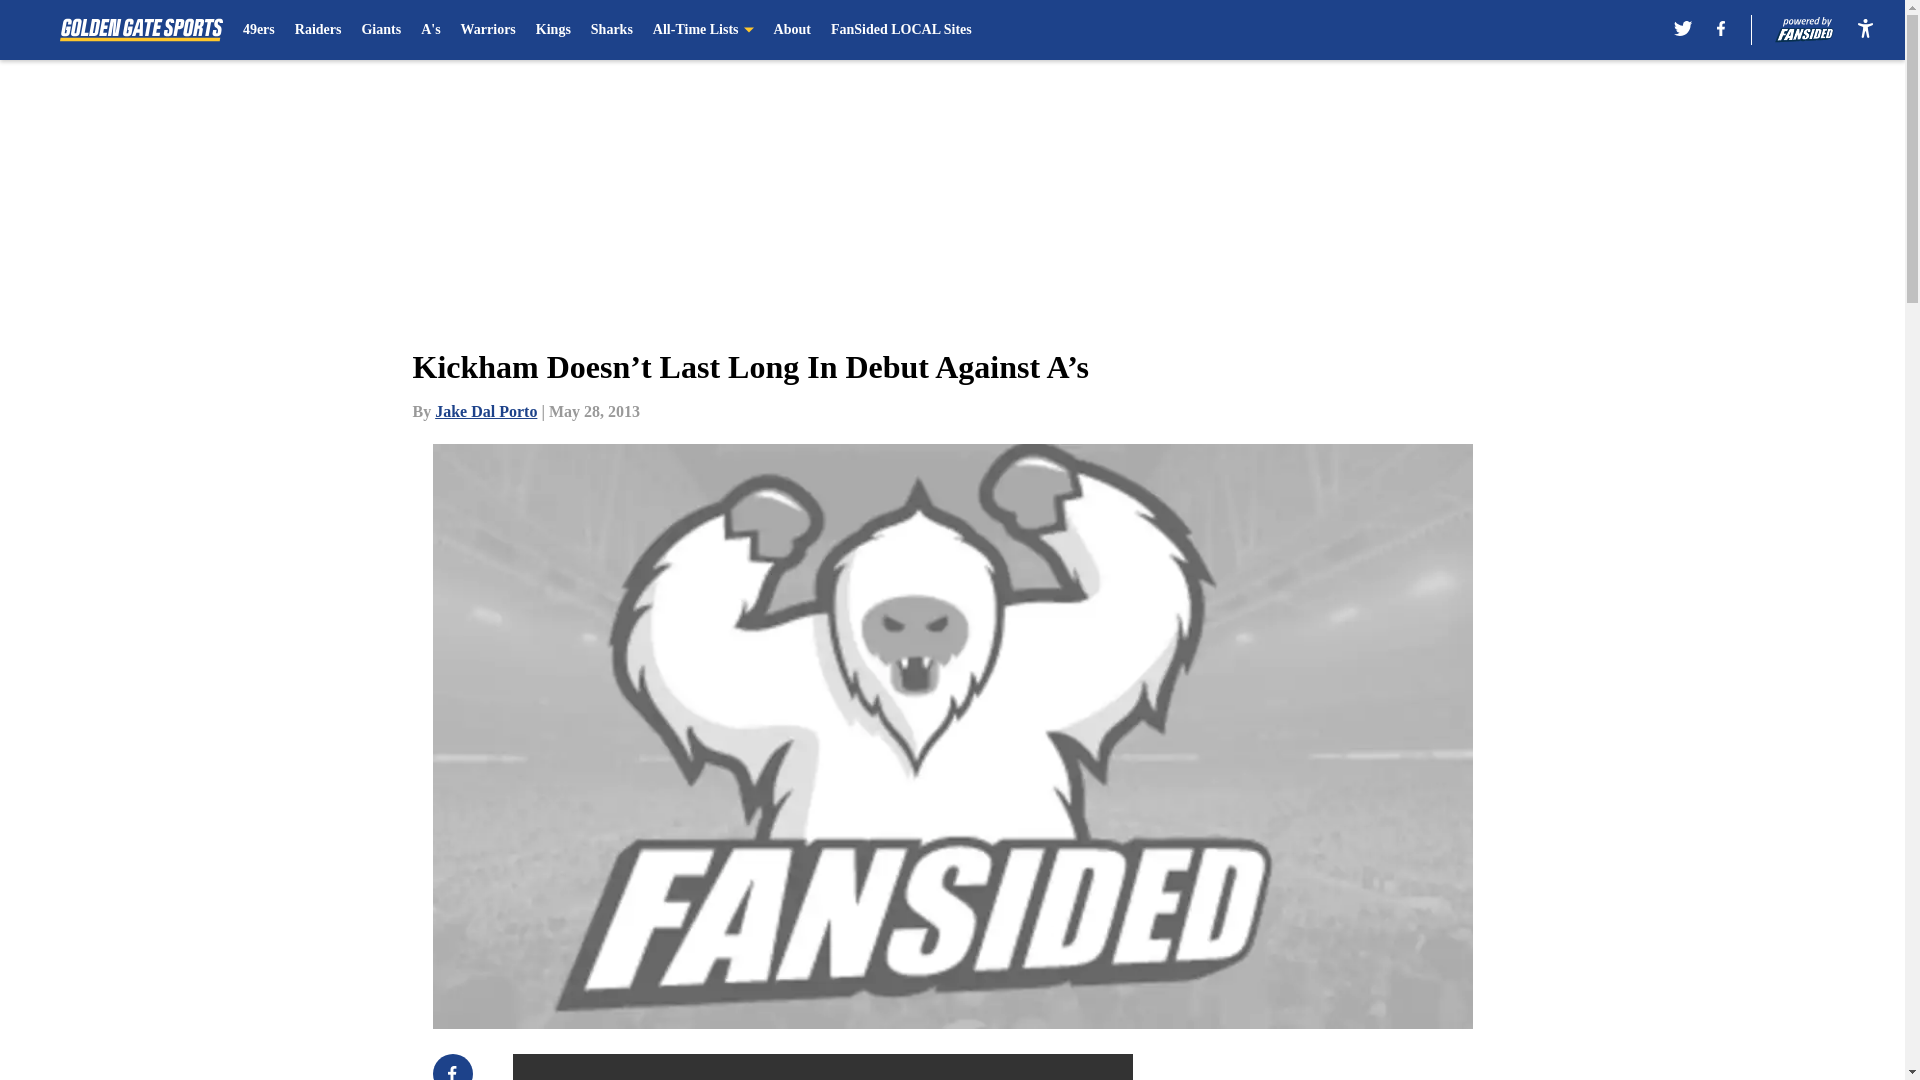 The image size is (1920, 1080). What do you see at coordinates (612, 30) in the screenshot?
I see `Sharks` at bounding box center [612, 30].